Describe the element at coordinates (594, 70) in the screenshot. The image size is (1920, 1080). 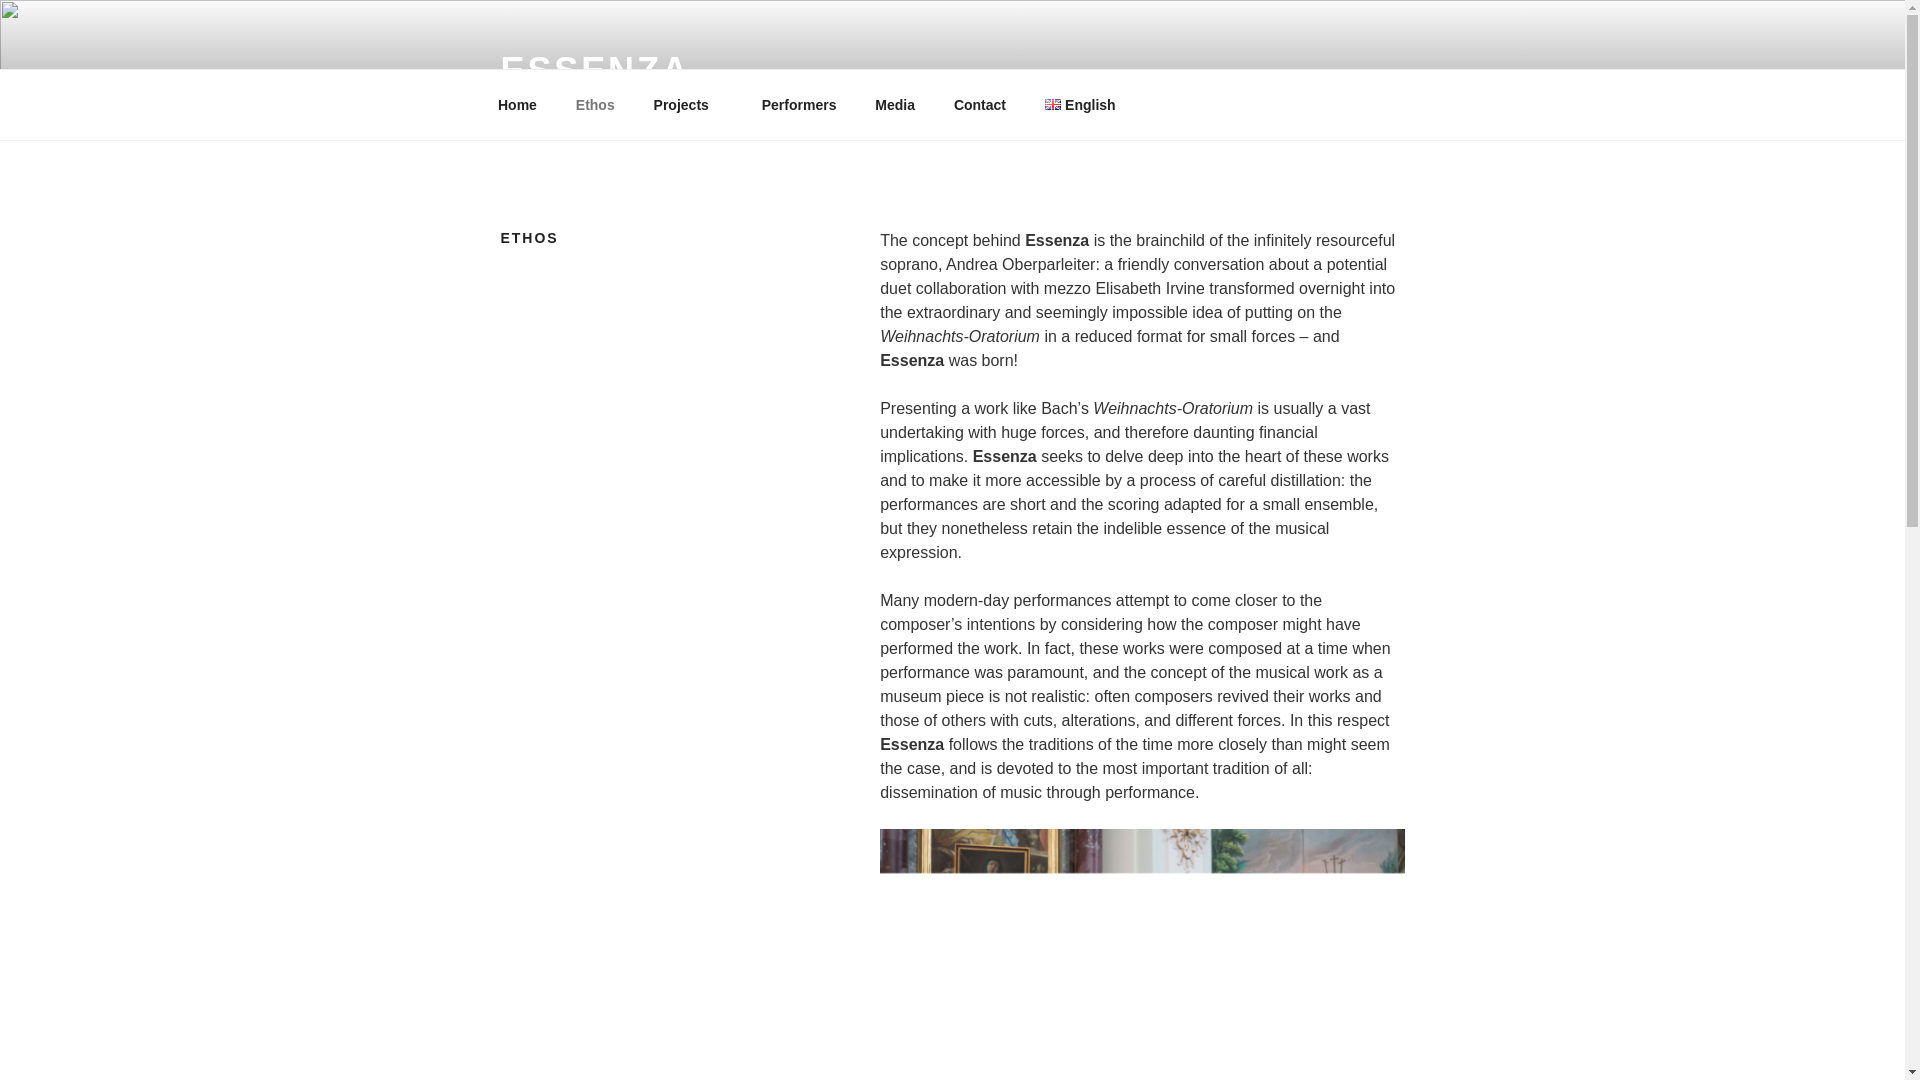
I see `ESSENZA` at that location.